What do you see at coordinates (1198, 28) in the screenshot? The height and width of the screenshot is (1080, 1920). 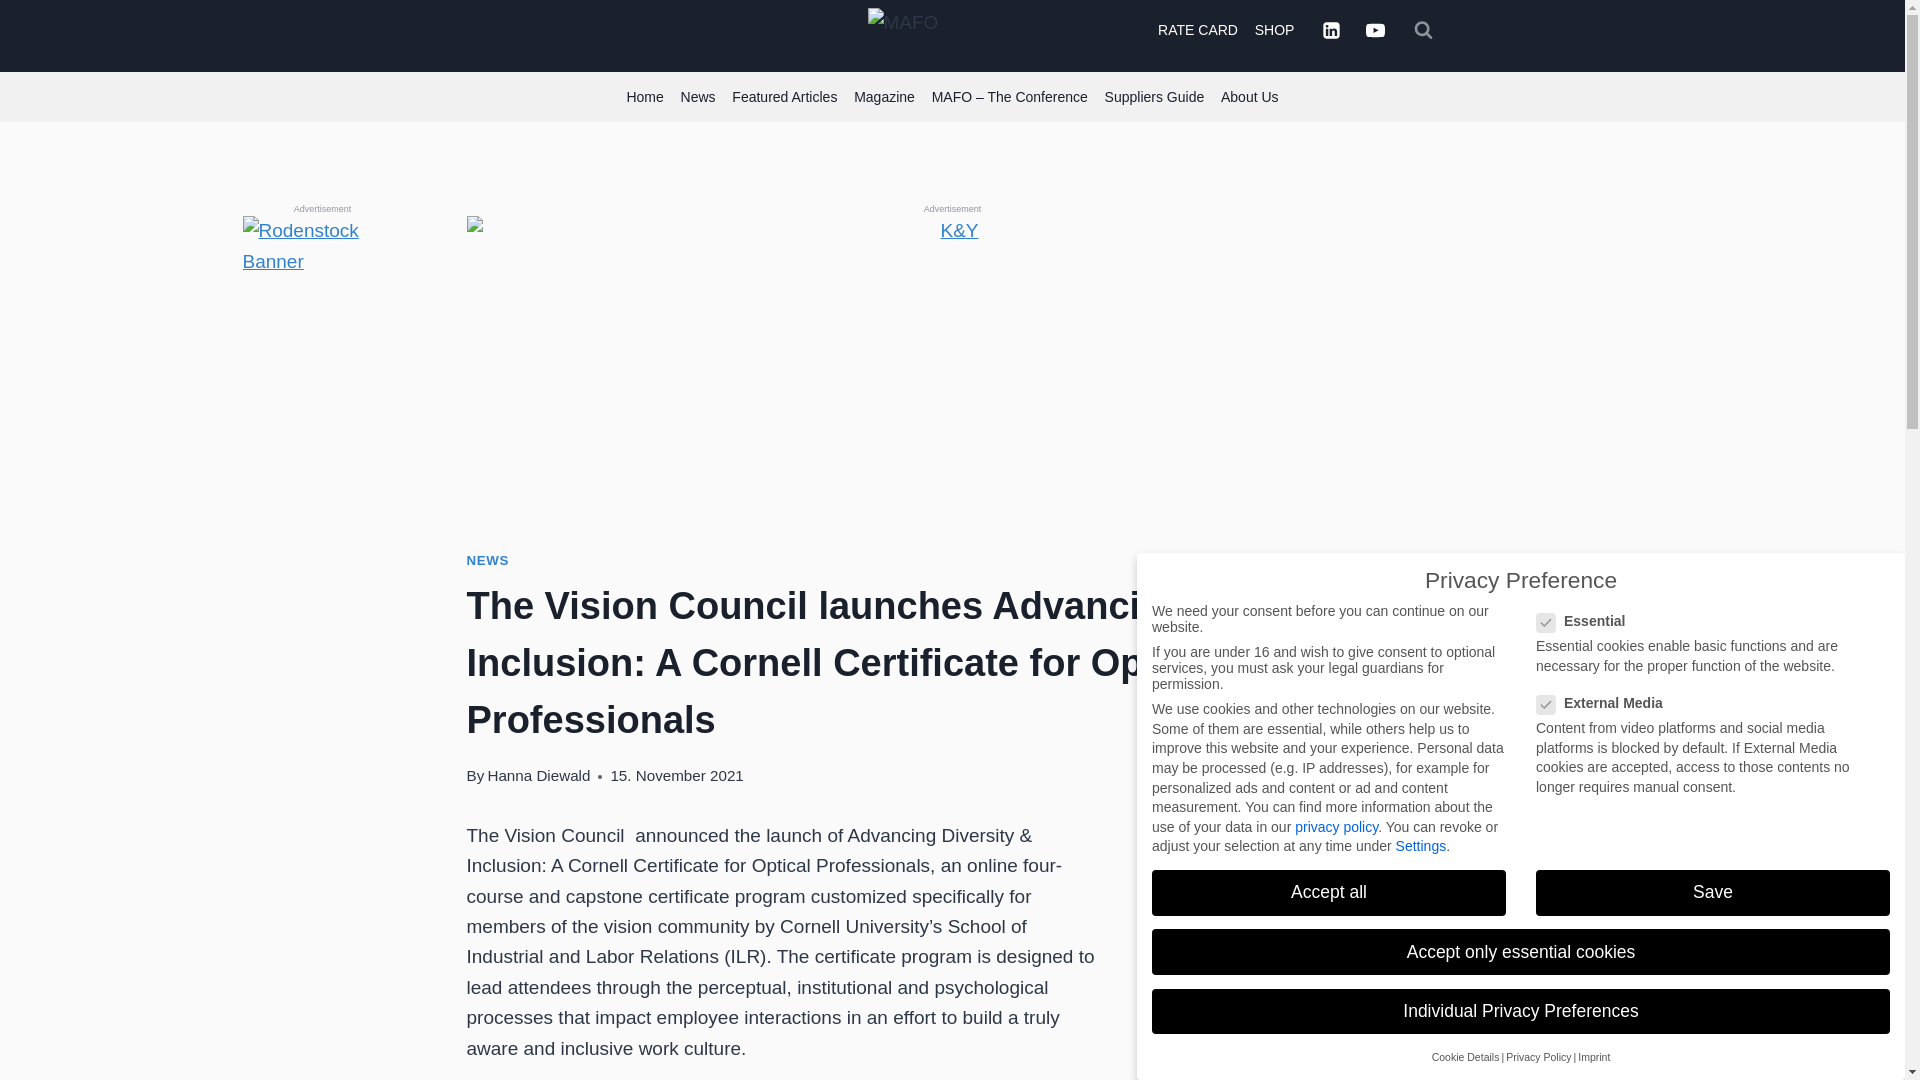 I see `RATE CARD` at bounding box center [1198, 28].